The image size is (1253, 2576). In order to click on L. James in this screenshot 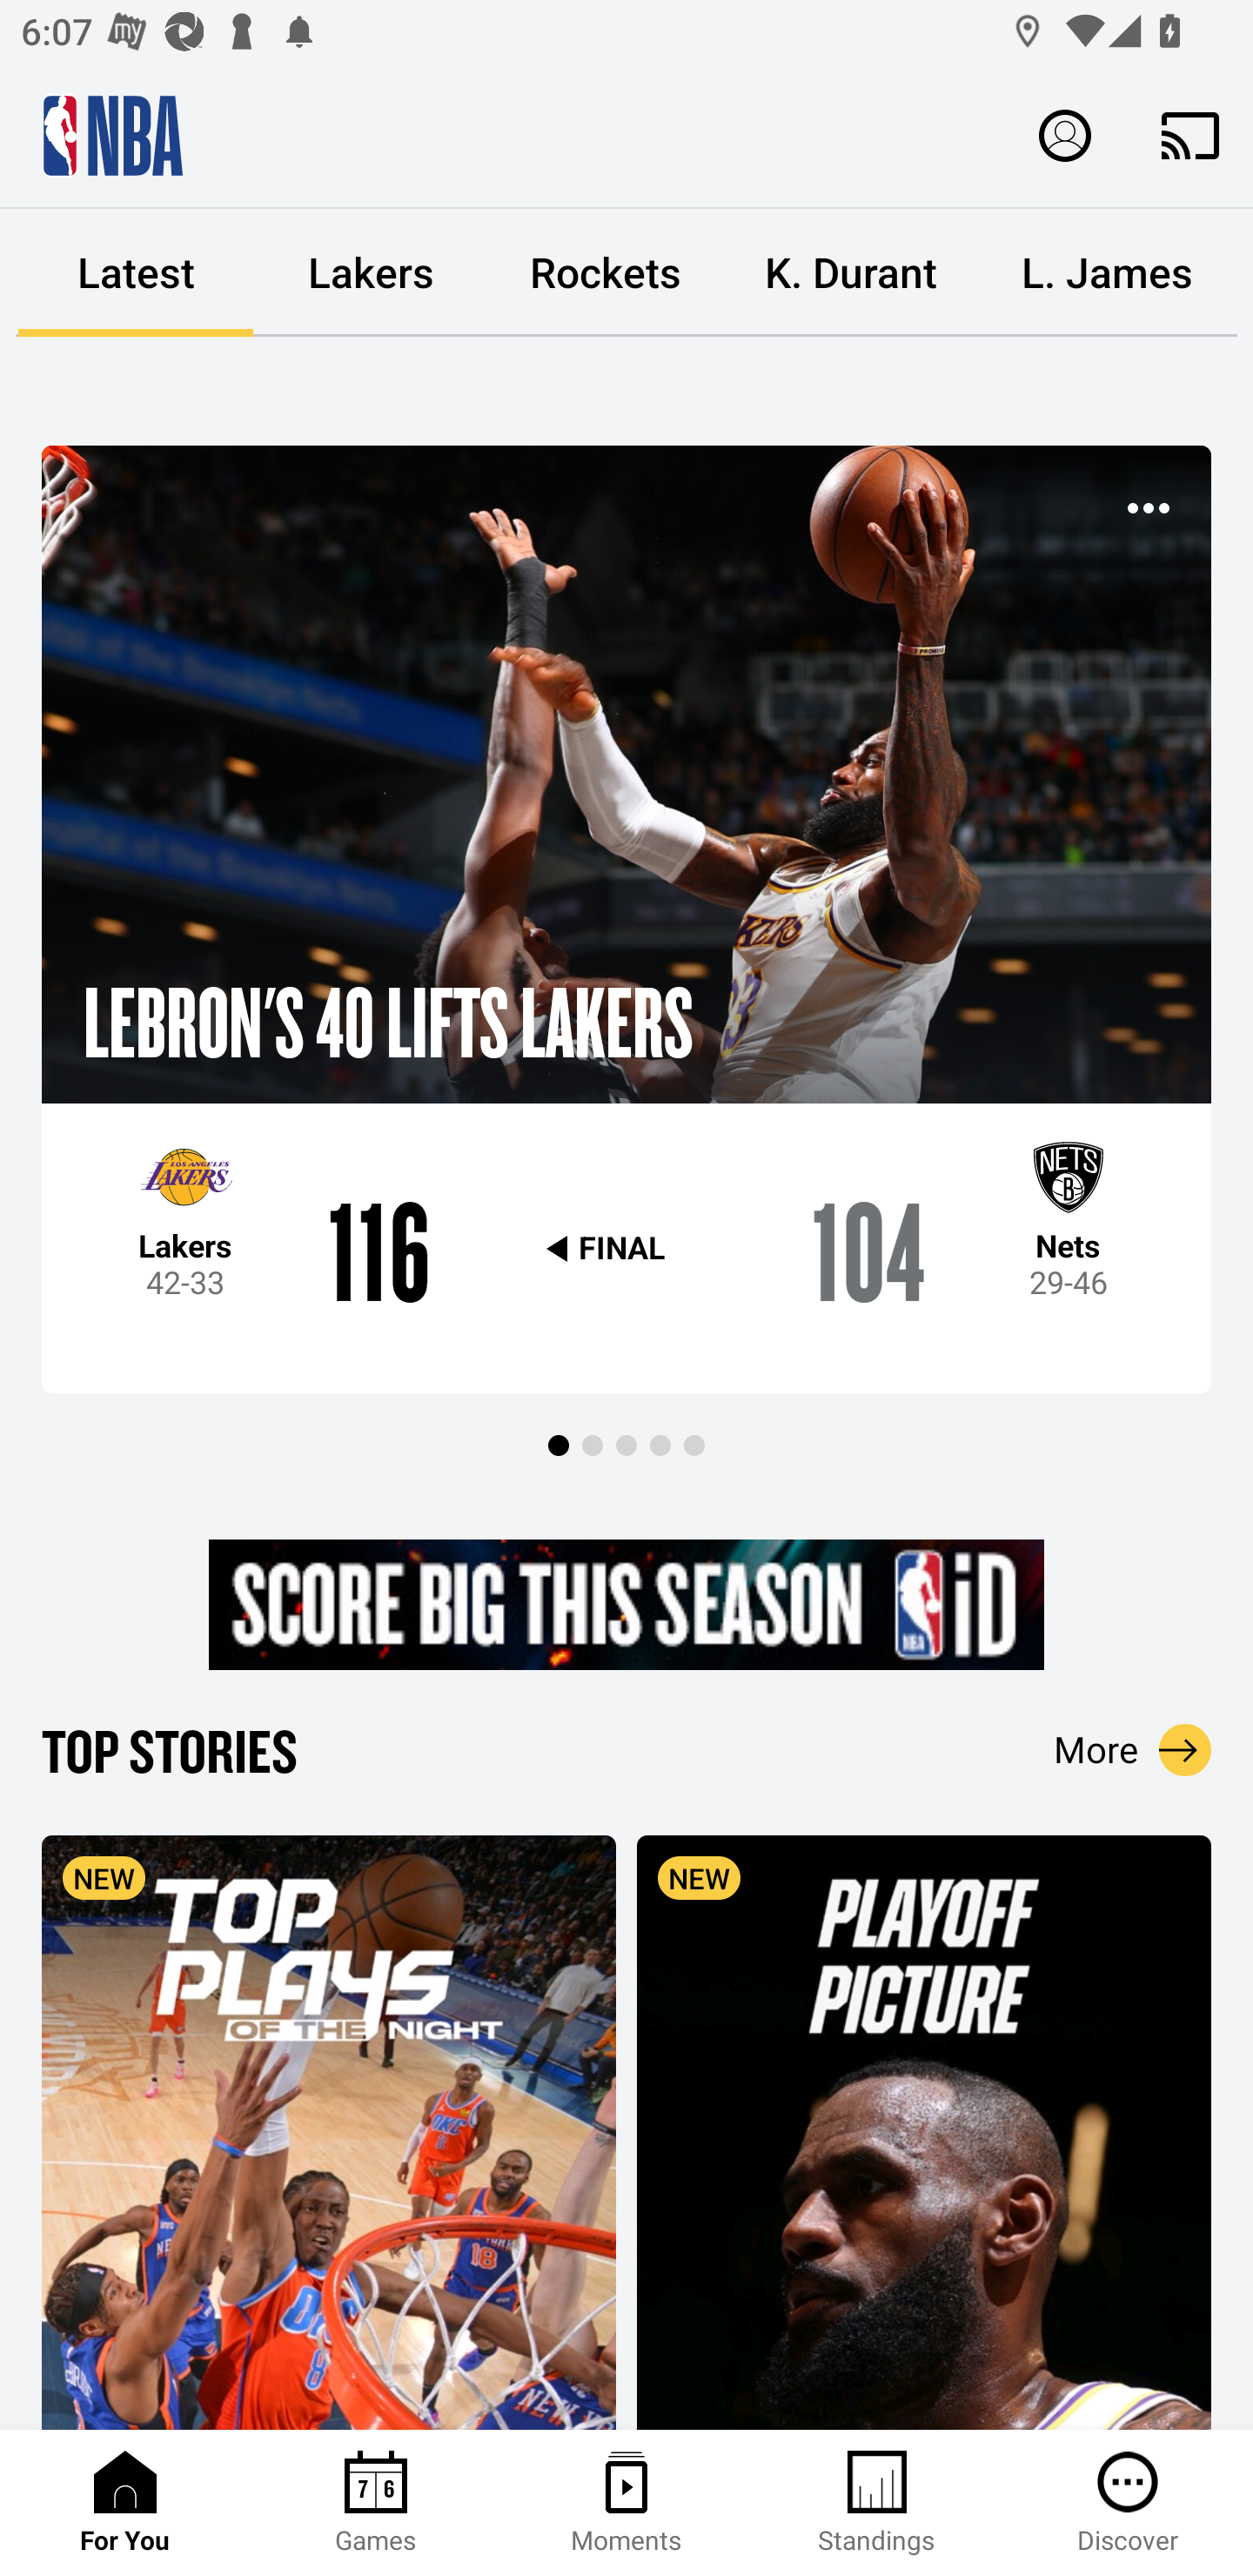, I will do `click(1107, 273)`.